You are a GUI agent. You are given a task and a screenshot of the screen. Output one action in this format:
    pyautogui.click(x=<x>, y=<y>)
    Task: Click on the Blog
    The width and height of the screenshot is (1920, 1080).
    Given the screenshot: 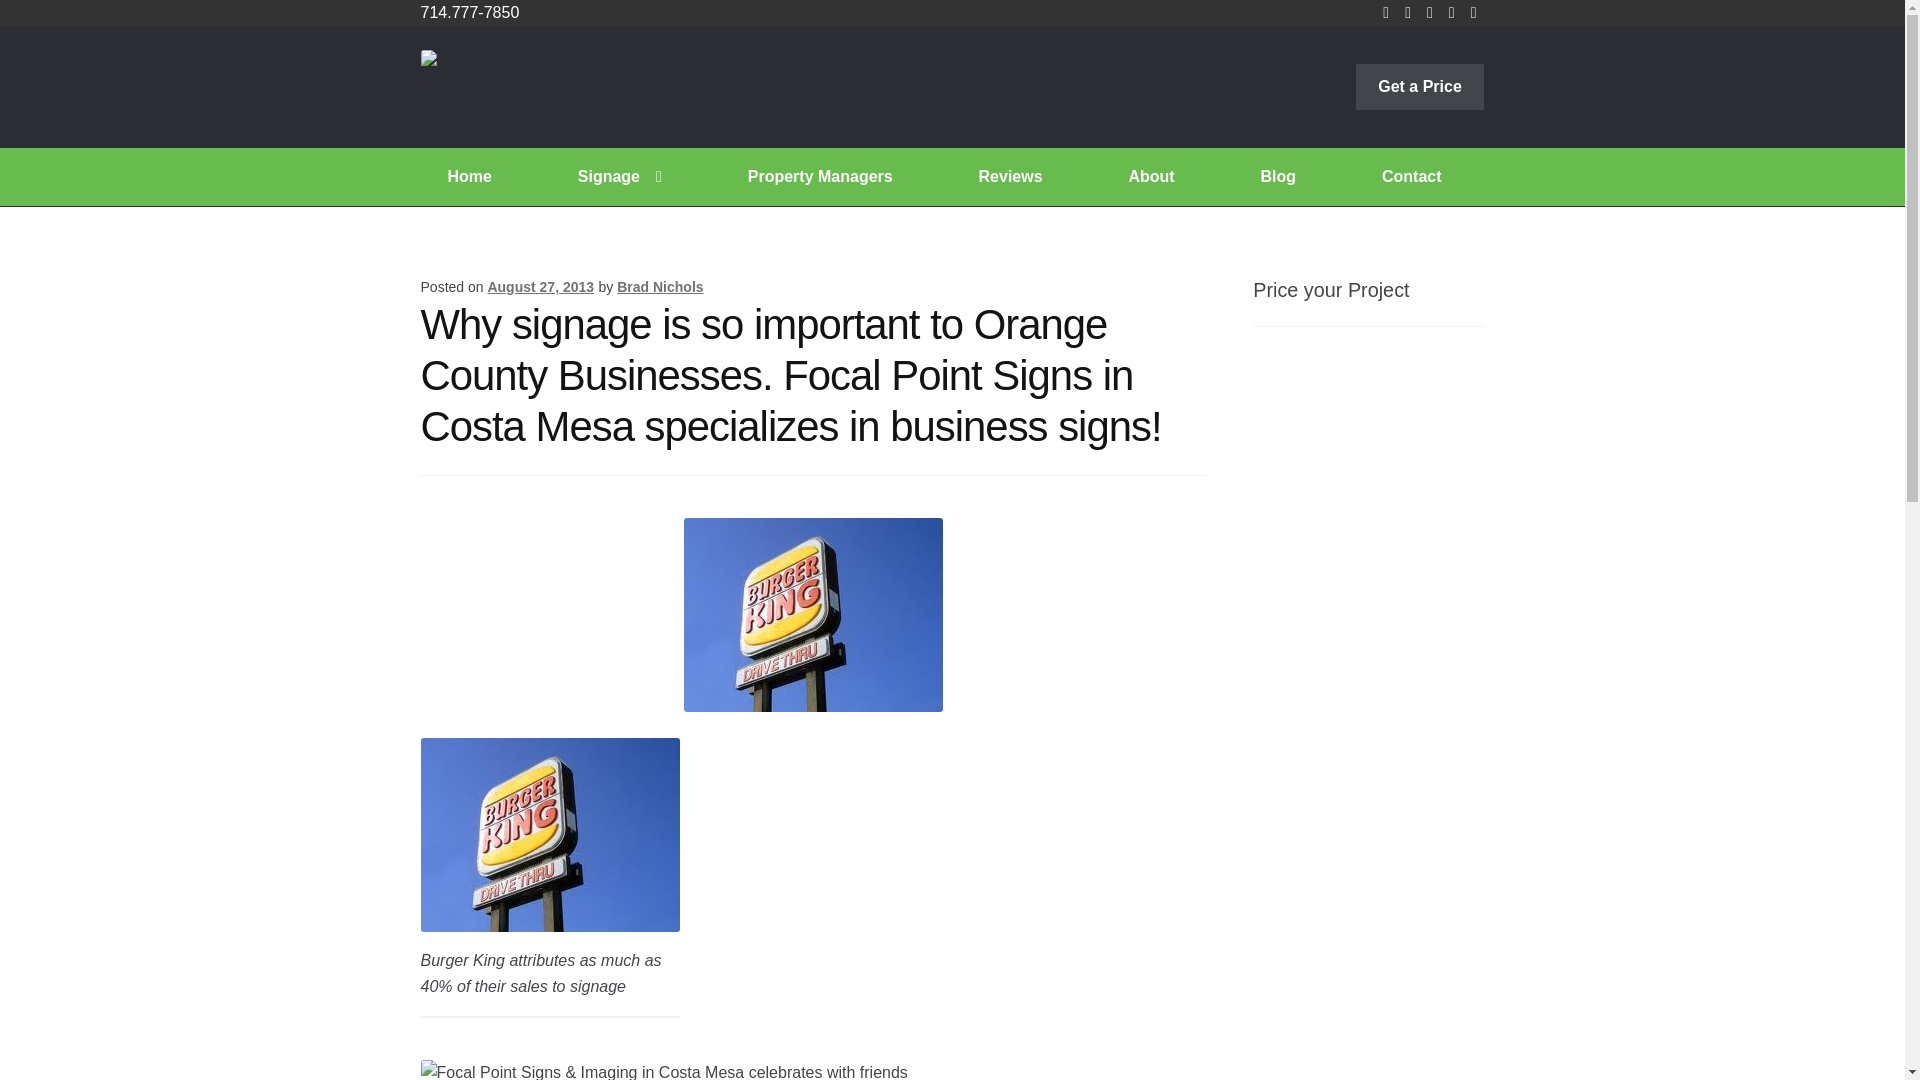 What is the action you would take?
    pyautogui.click(x=1278, y=176)
    